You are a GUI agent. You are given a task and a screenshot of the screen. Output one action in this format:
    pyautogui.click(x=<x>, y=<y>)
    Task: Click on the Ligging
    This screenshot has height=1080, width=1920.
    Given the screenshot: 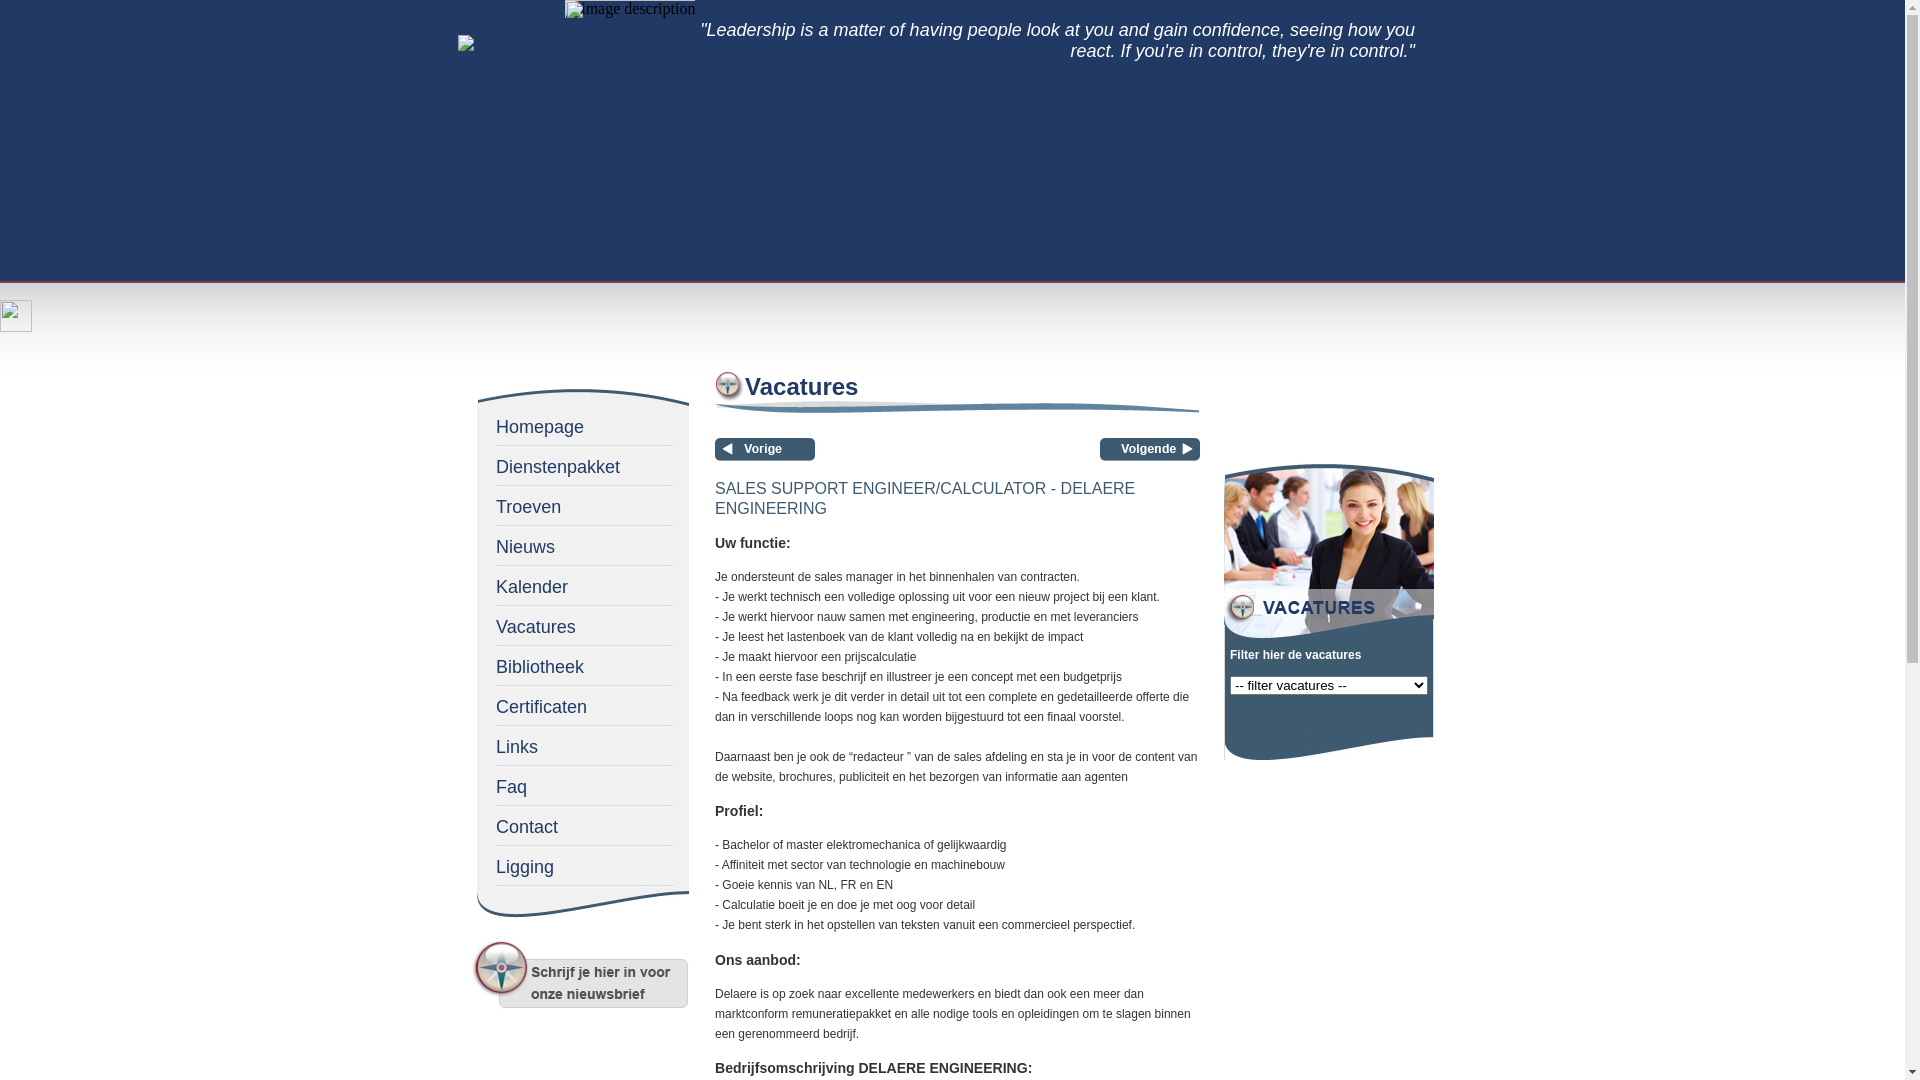 What is the action you would take?
    pyautogui.click(x=583, y=862)
    